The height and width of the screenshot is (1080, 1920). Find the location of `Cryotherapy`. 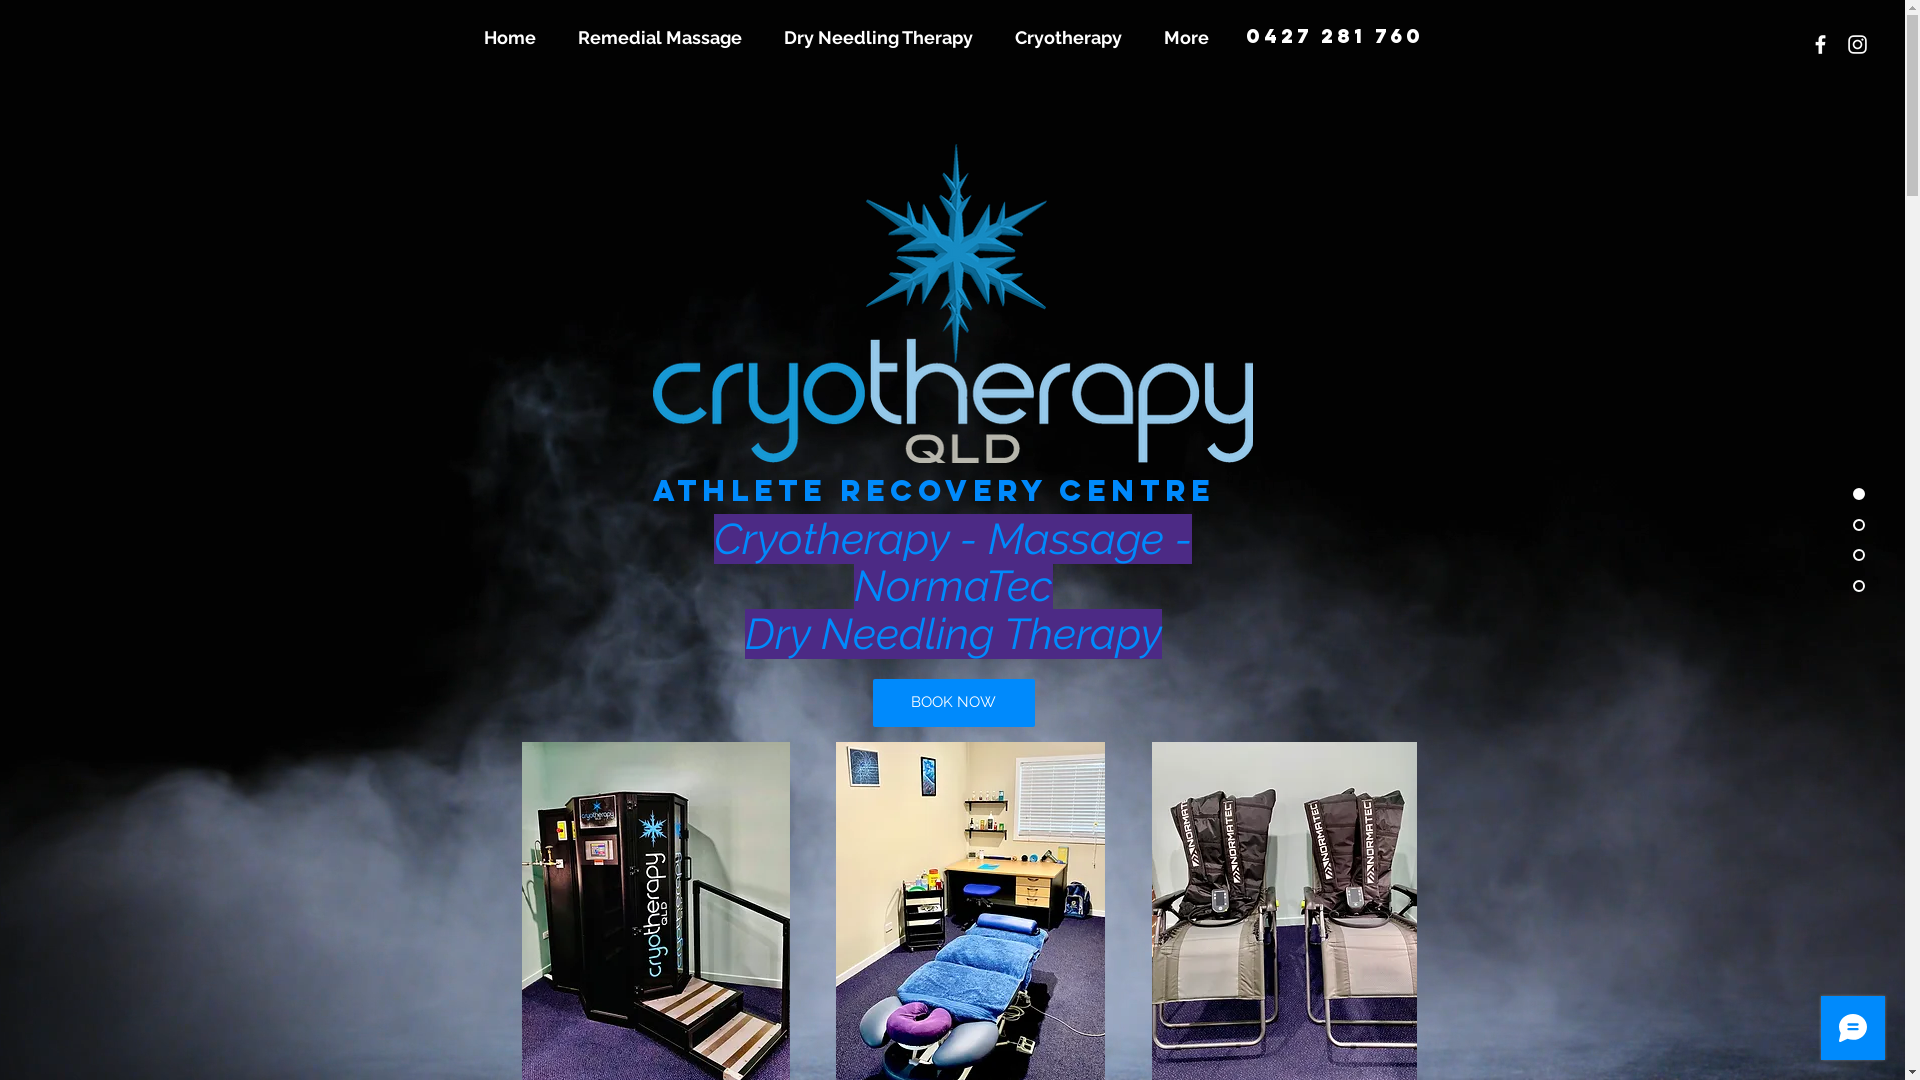

Cryotherapy is located at coordinates (1074, 38).